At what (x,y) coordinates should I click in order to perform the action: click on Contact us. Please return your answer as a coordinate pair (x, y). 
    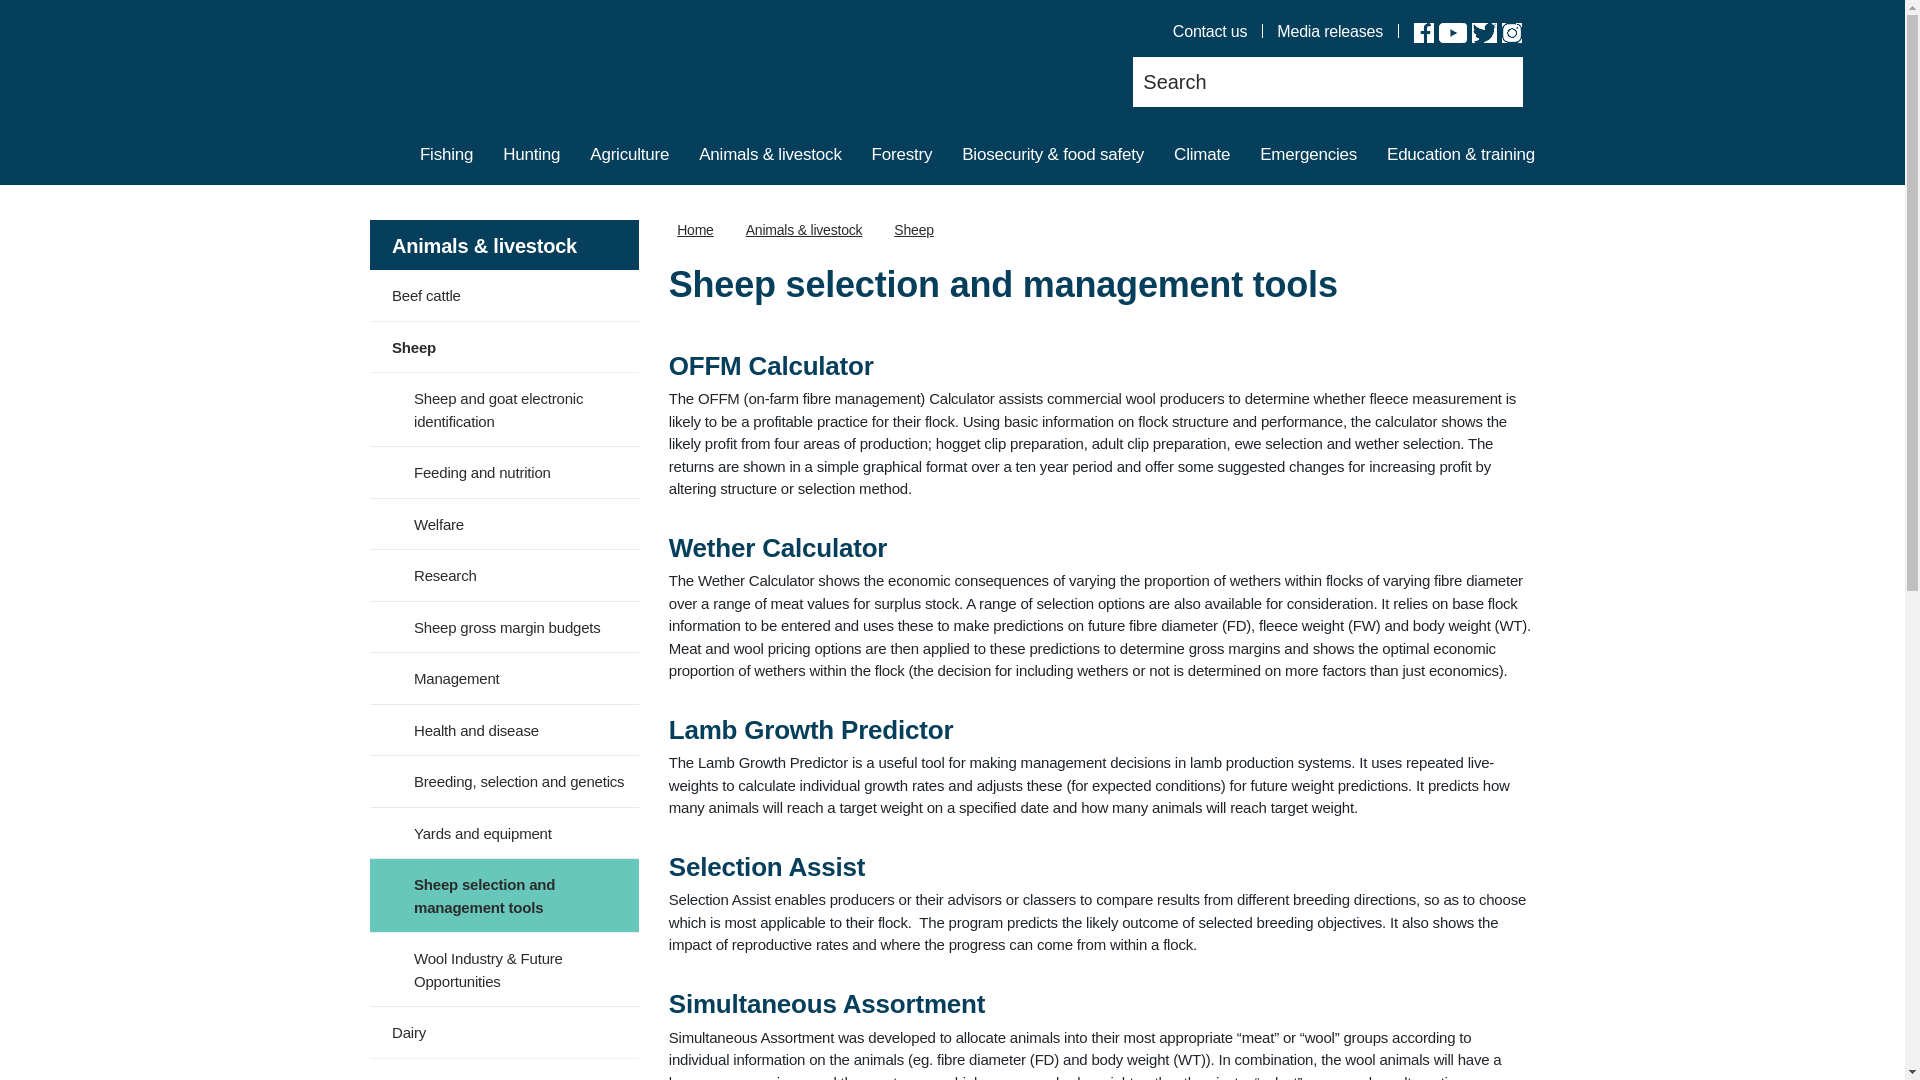
    Looking at the image, I should click on (1210, 32).